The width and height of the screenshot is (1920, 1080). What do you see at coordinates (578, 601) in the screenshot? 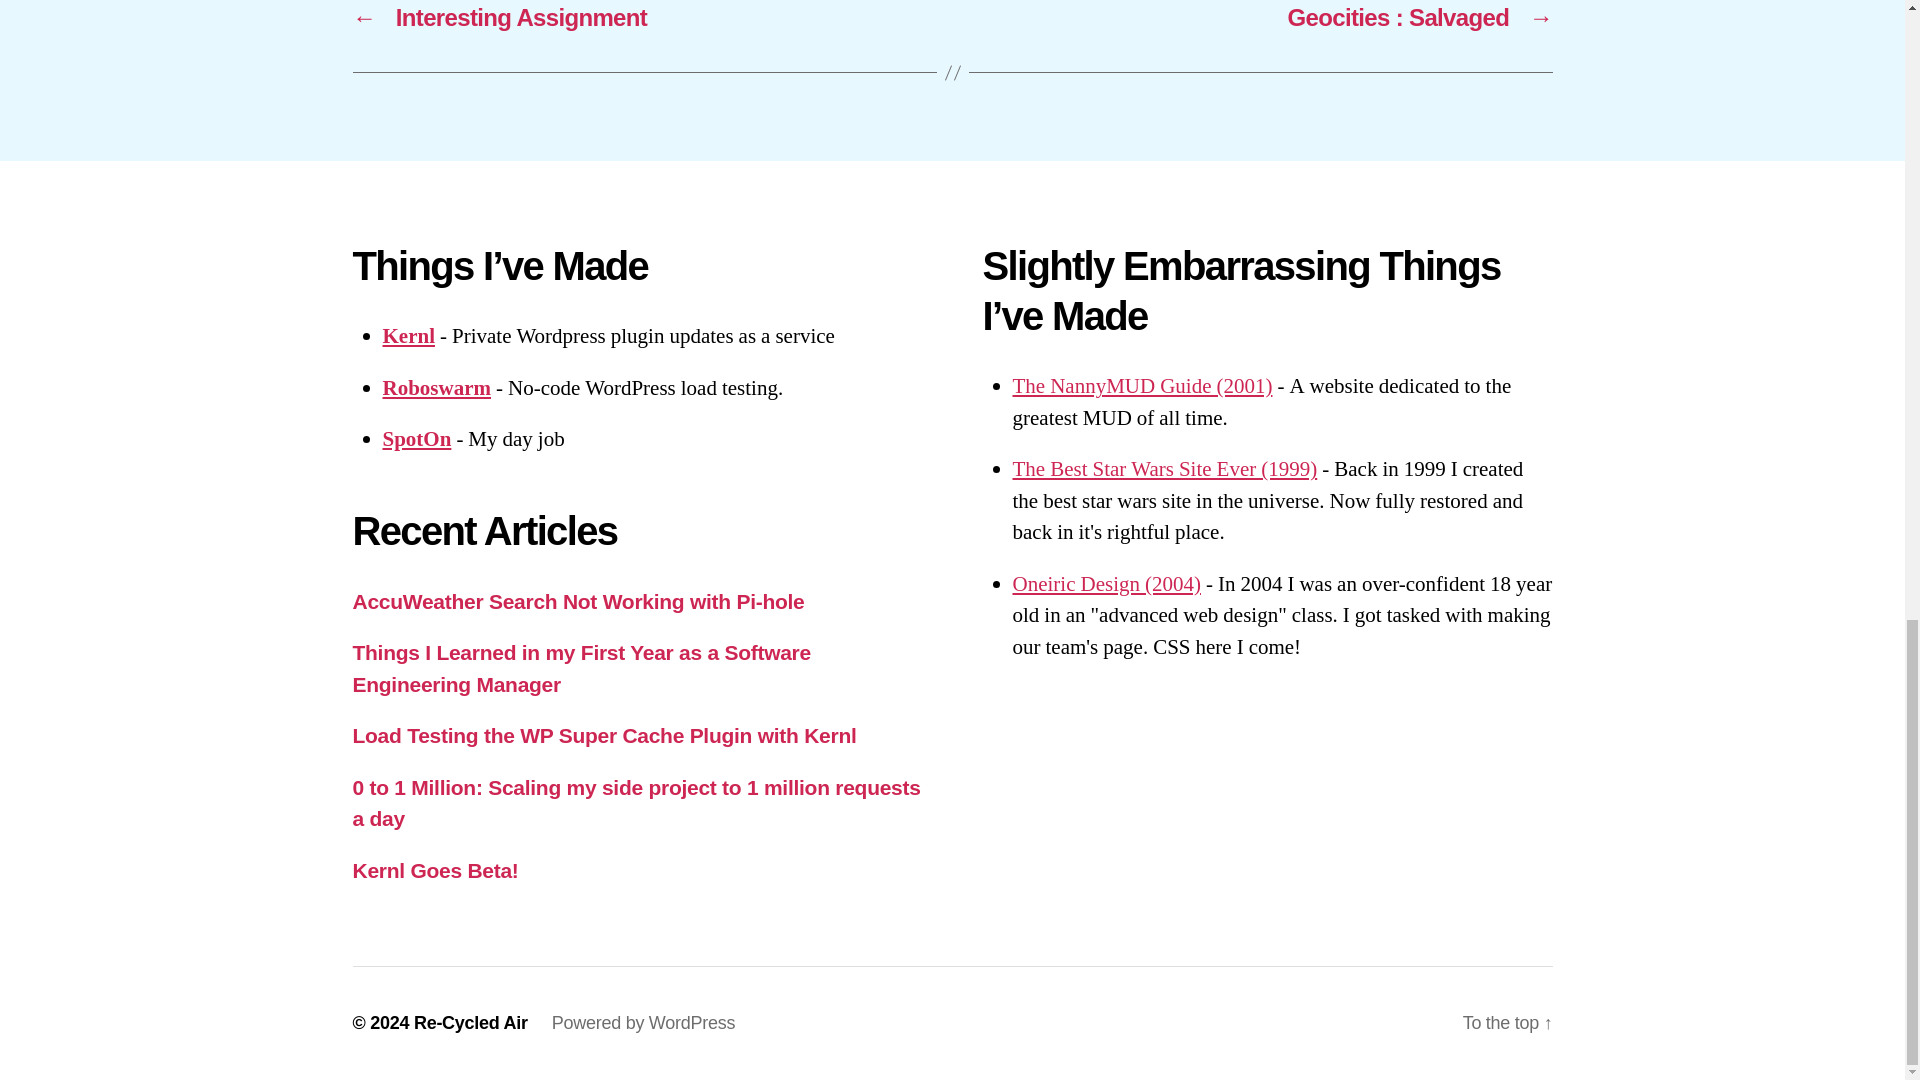
I see `AccuWeather Search Not Working with Pi-hole` at bounding box center [578, 601].